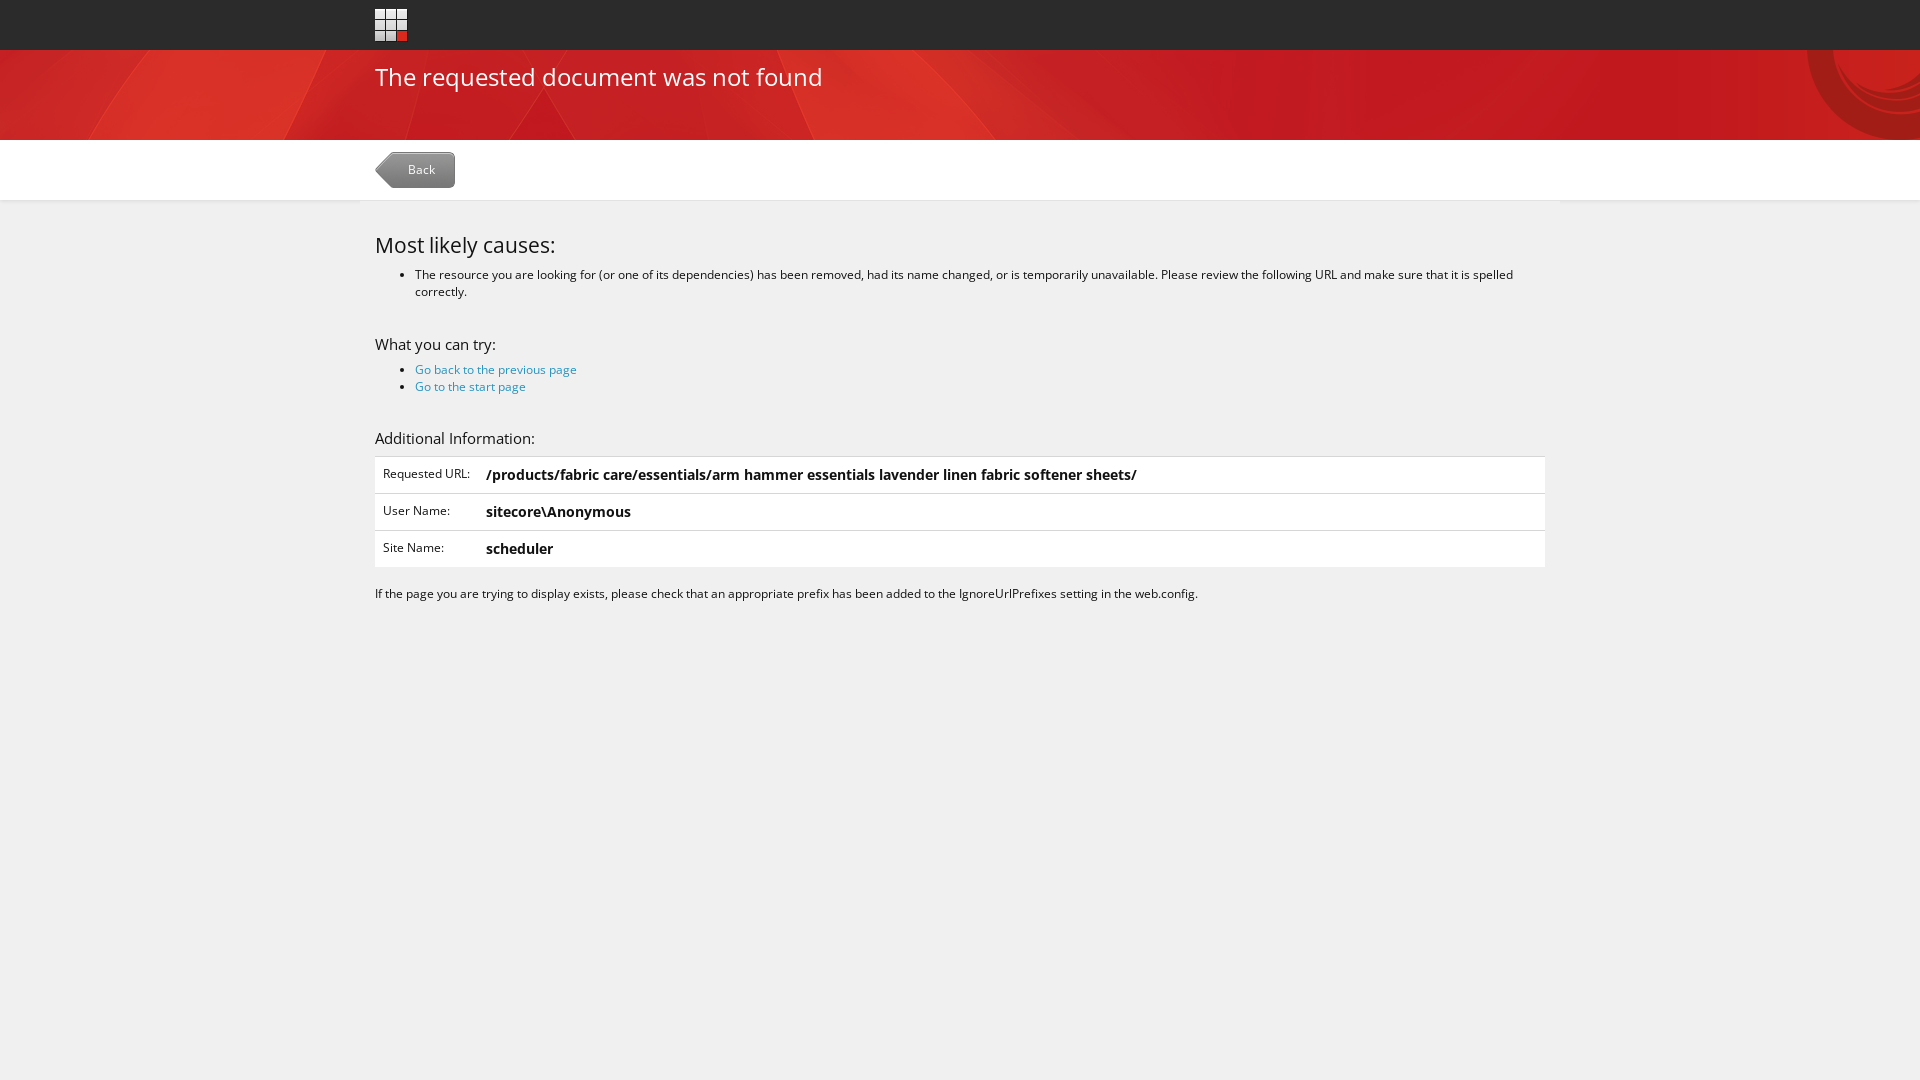  Describe the element at coordinates (496, 370) in the screenshot. I see `Go back to the previous page` at that location.